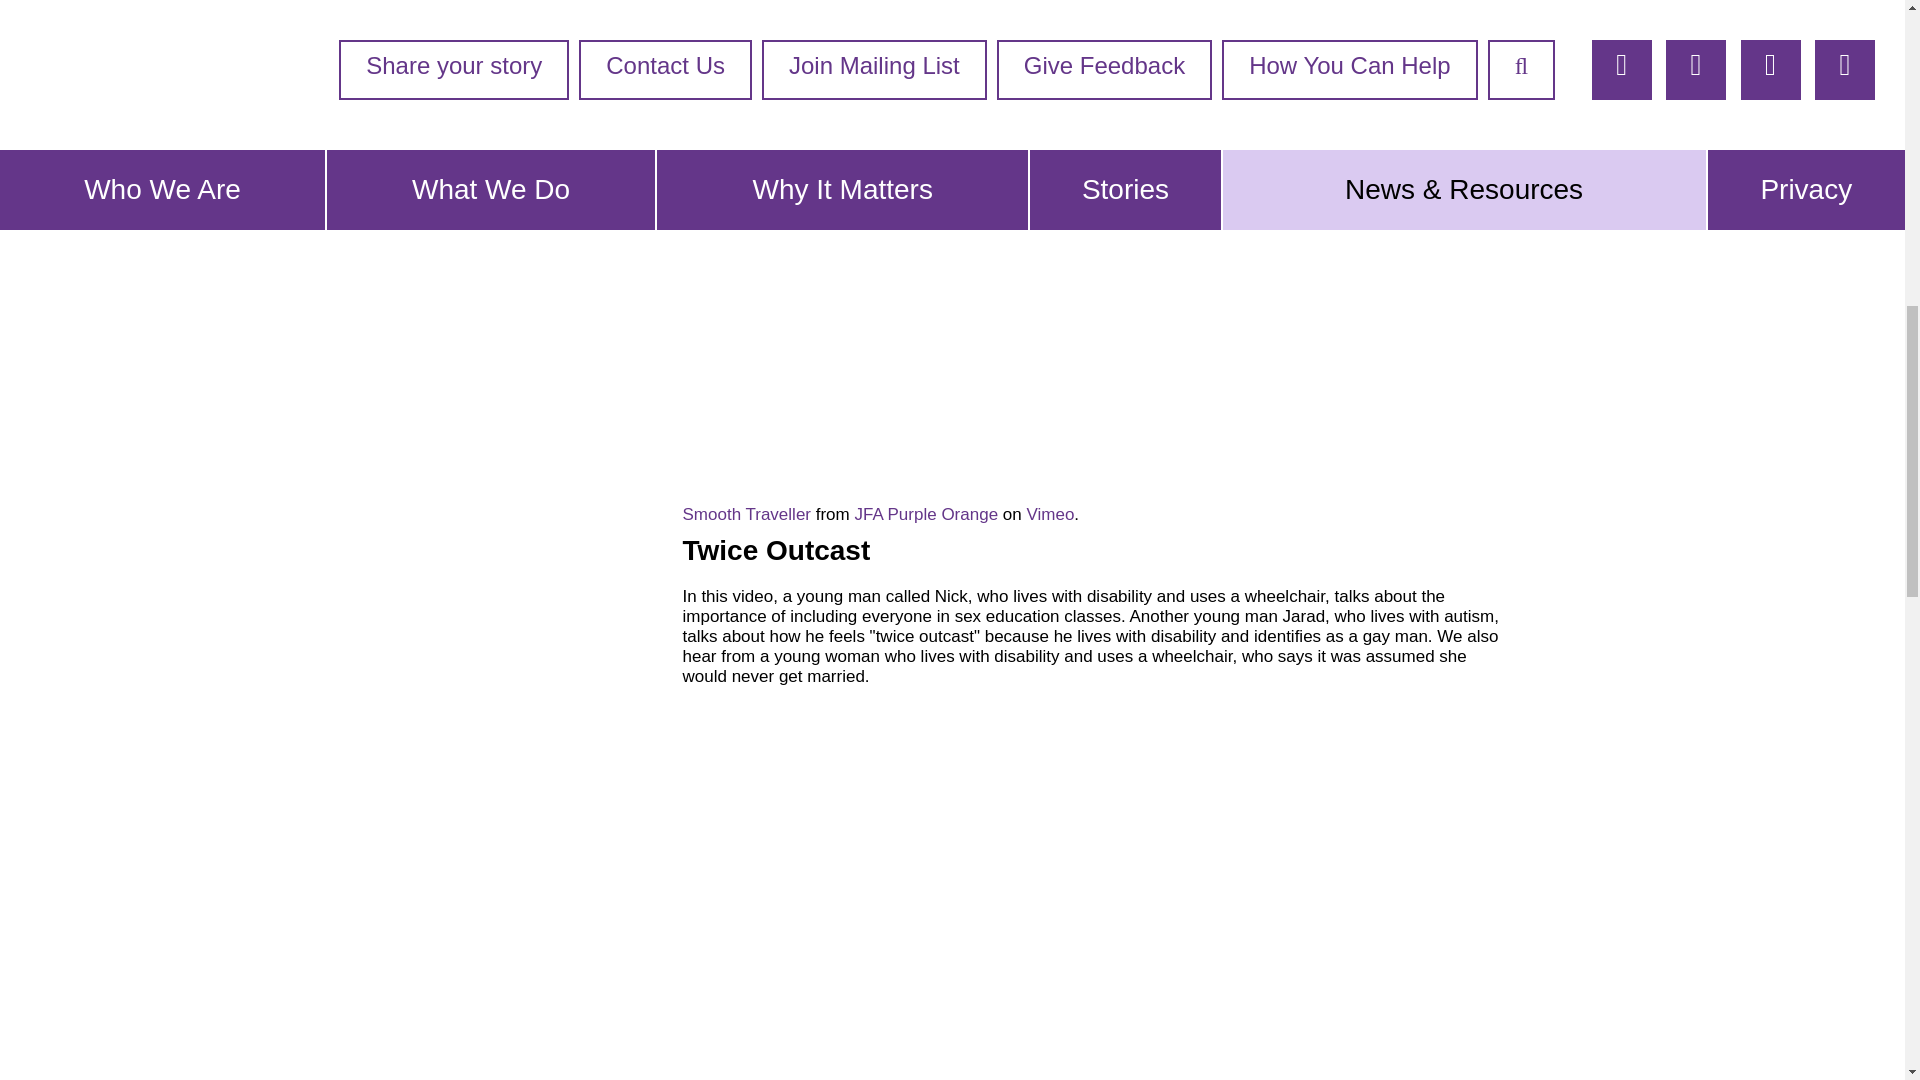 This screenshot has height=1080, width=1920. Describe the element at coordinates (746, 514) in the screenshot. I see `Smooth Traveller` at that location.